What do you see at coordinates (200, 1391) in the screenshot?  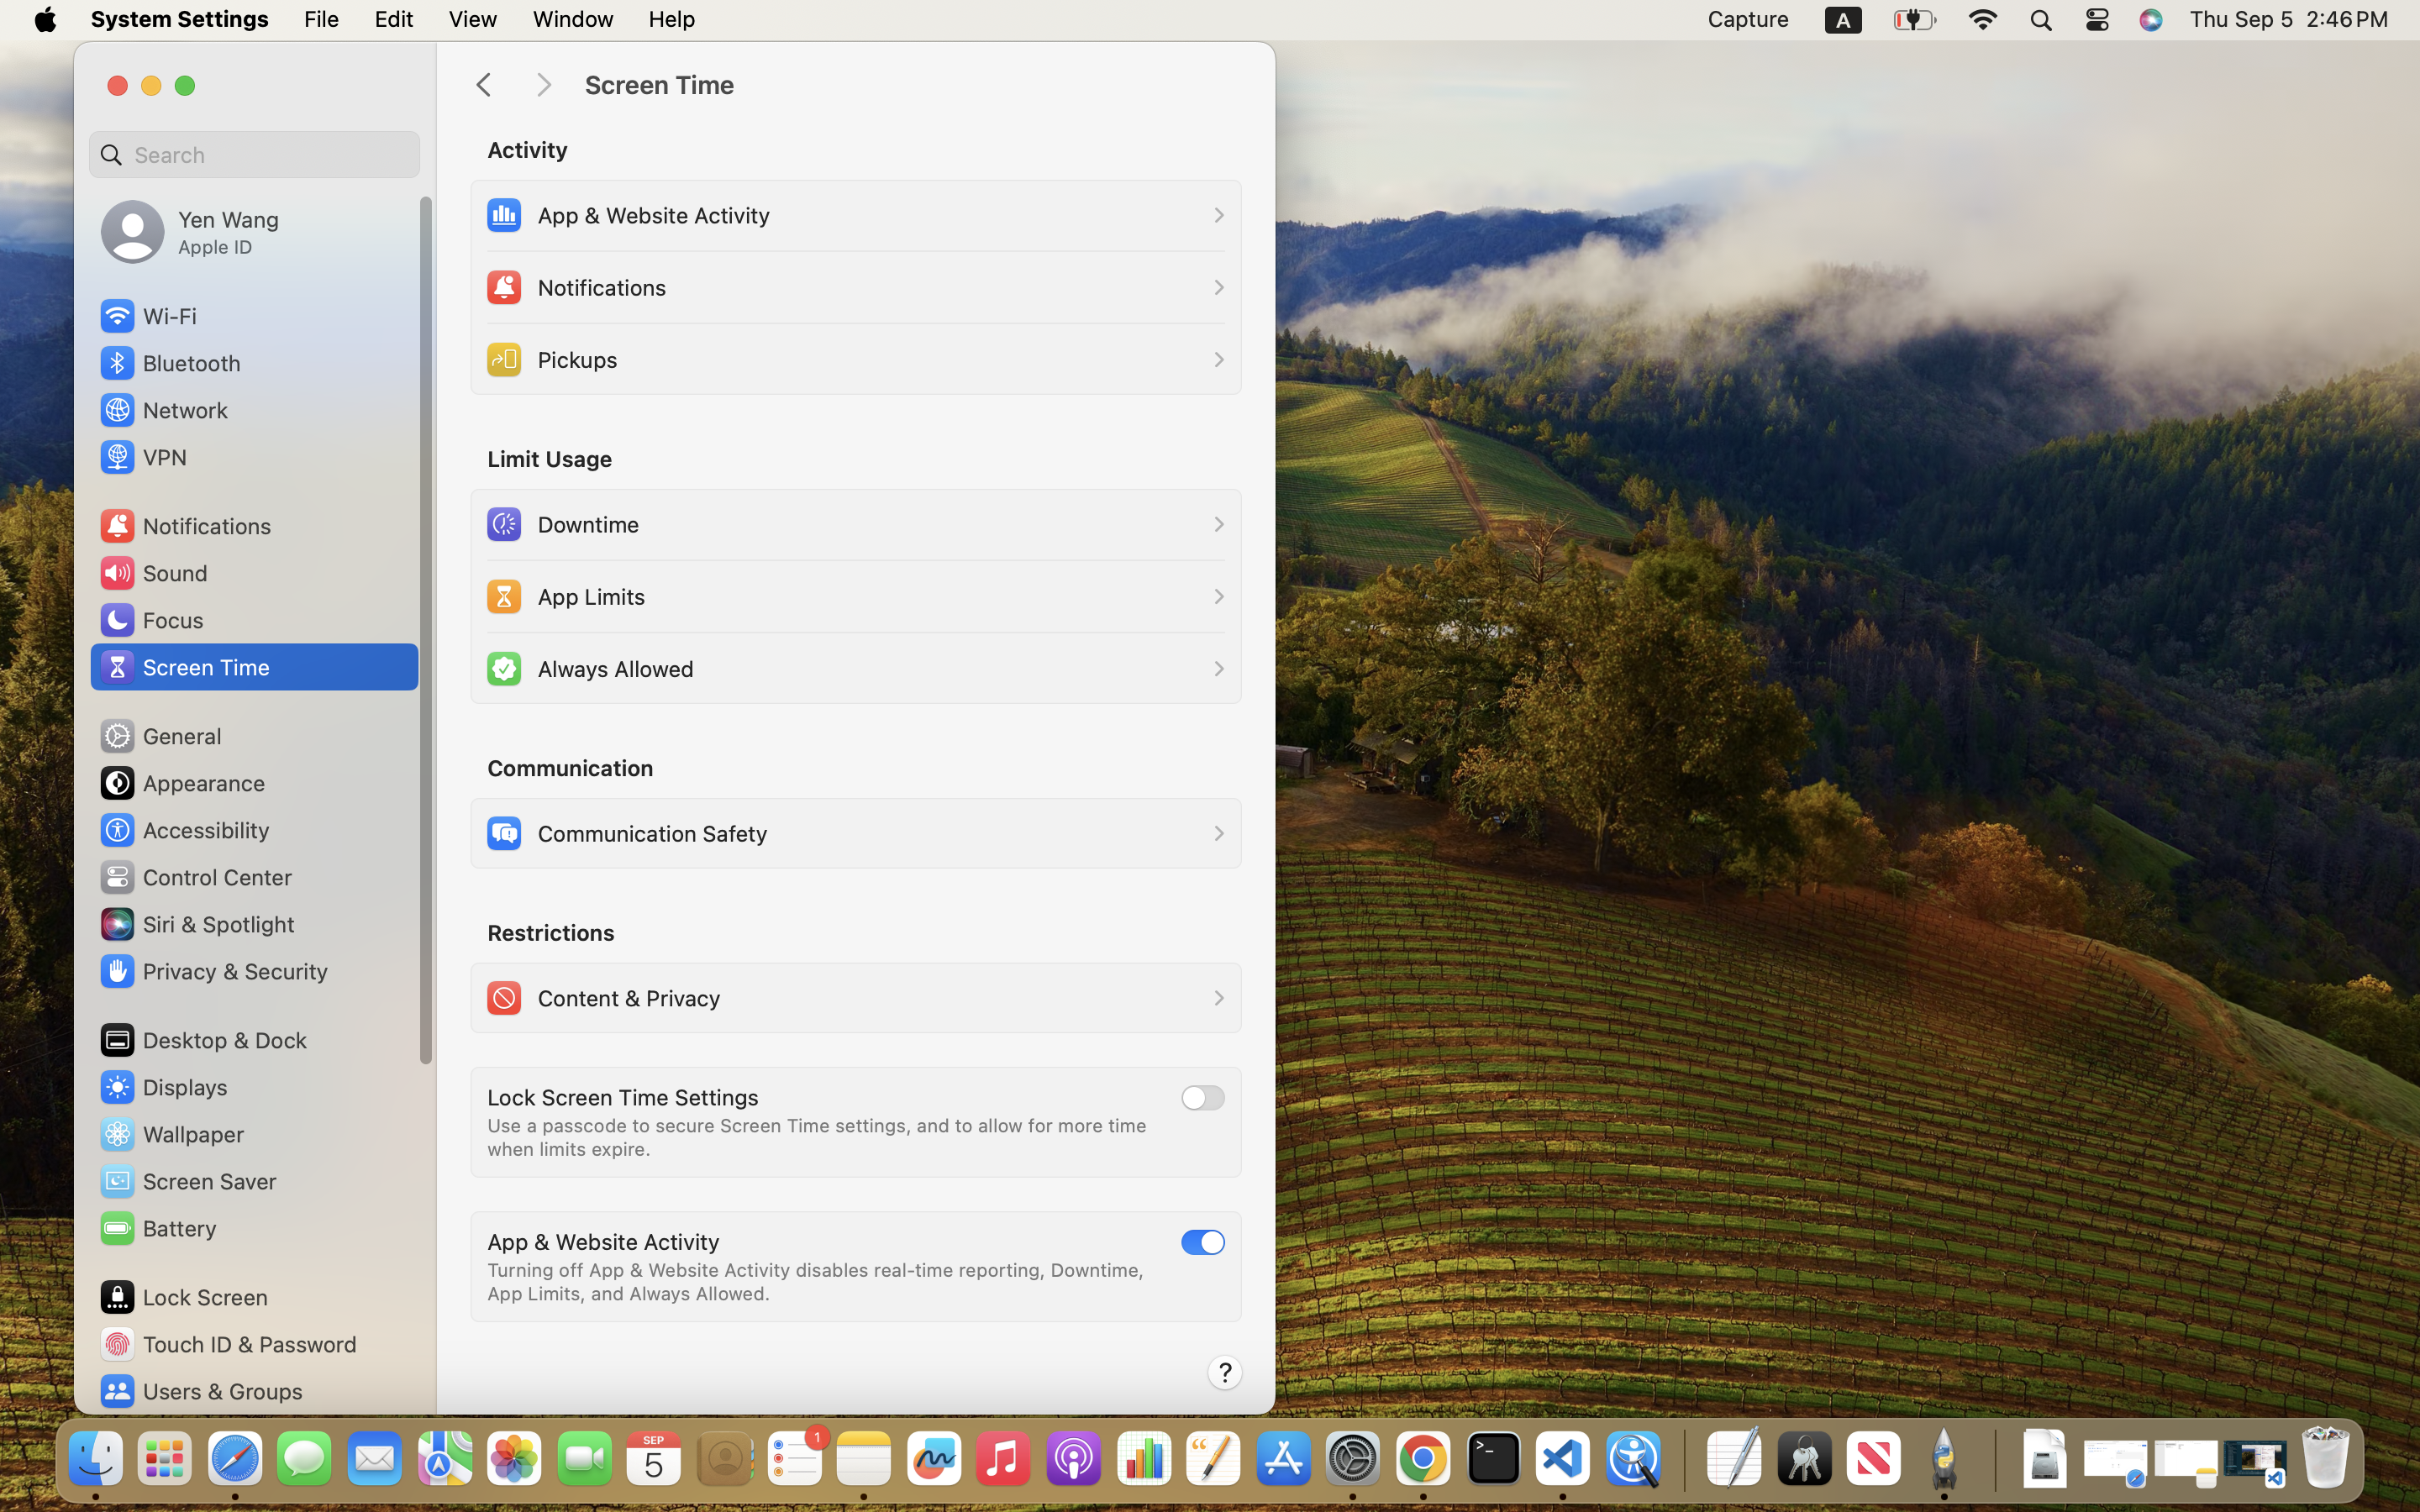 I see `Users & Groups` at bounding box center [200, 1391].